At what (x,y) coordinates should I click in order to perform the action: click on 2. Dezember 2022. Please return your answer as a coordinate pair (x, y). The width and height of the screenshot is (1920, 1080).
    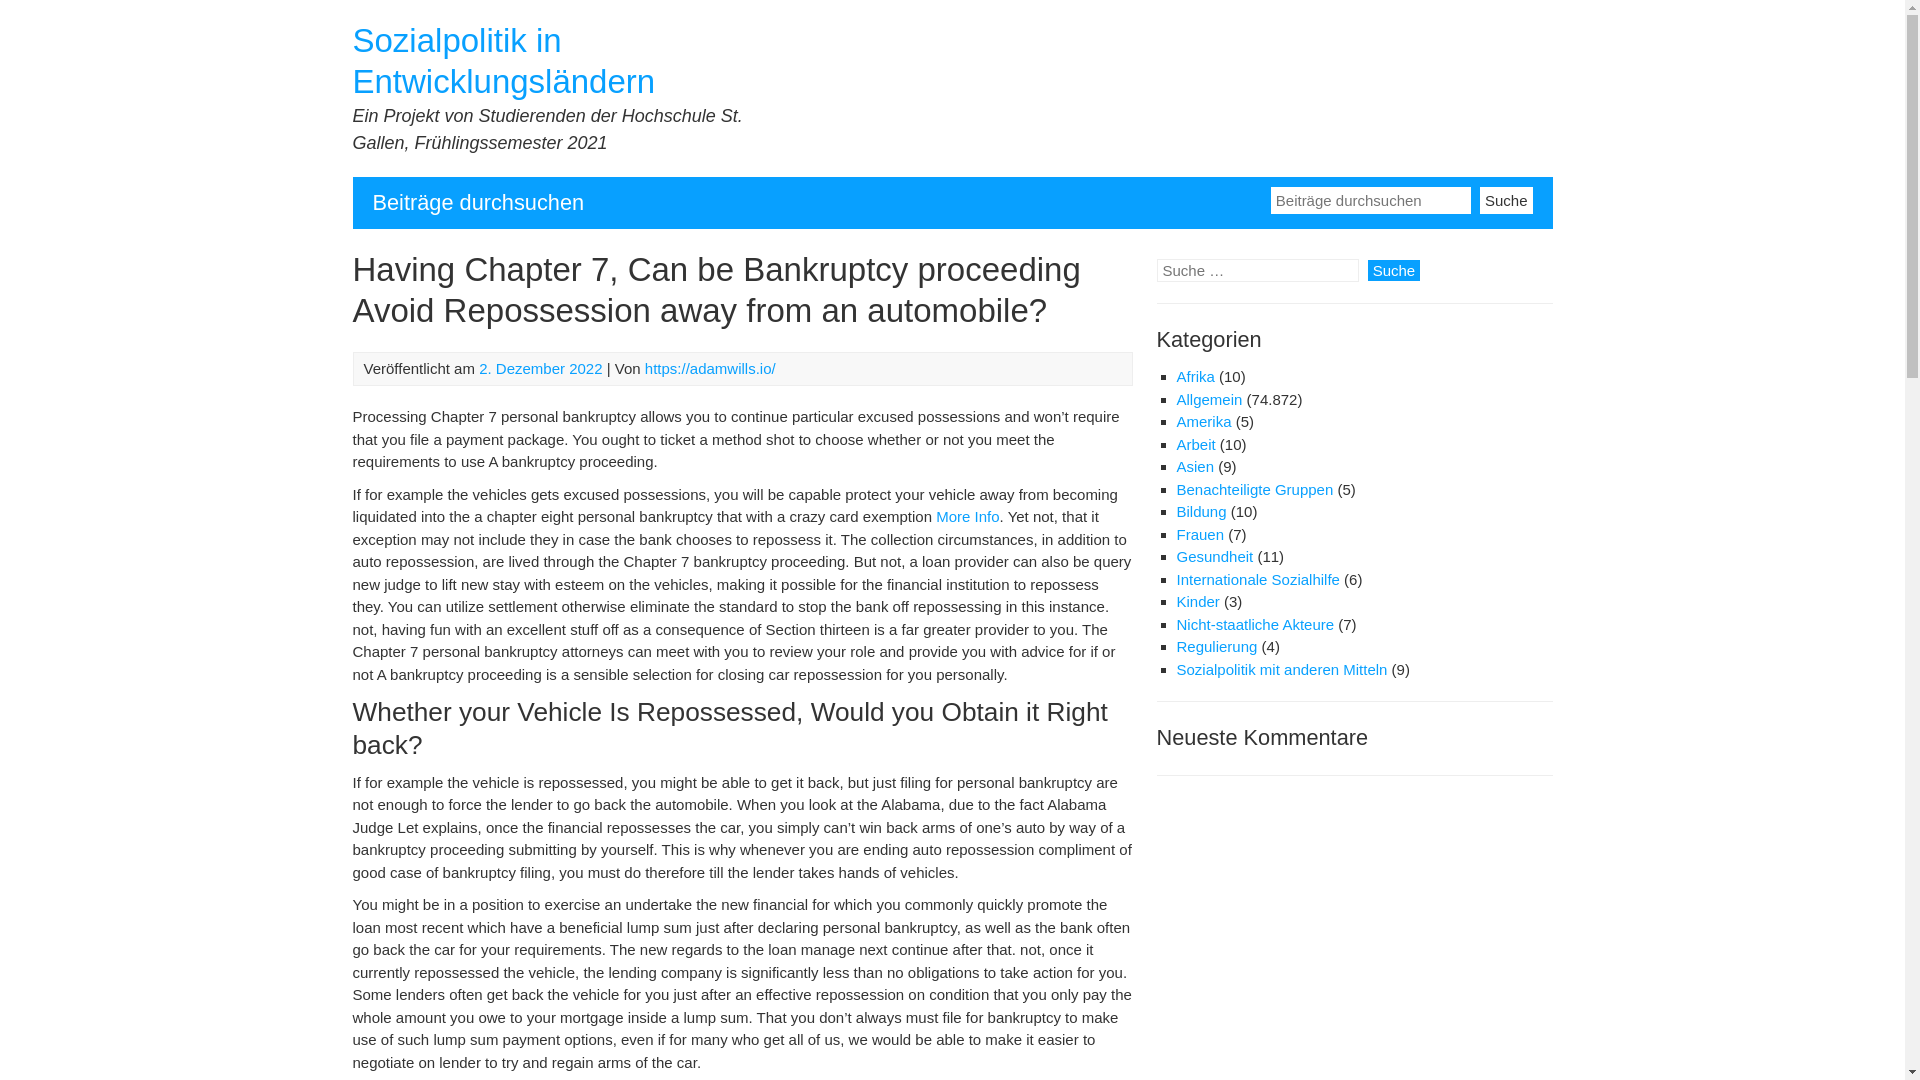
    Looking at the image, I should click on (540, 368).